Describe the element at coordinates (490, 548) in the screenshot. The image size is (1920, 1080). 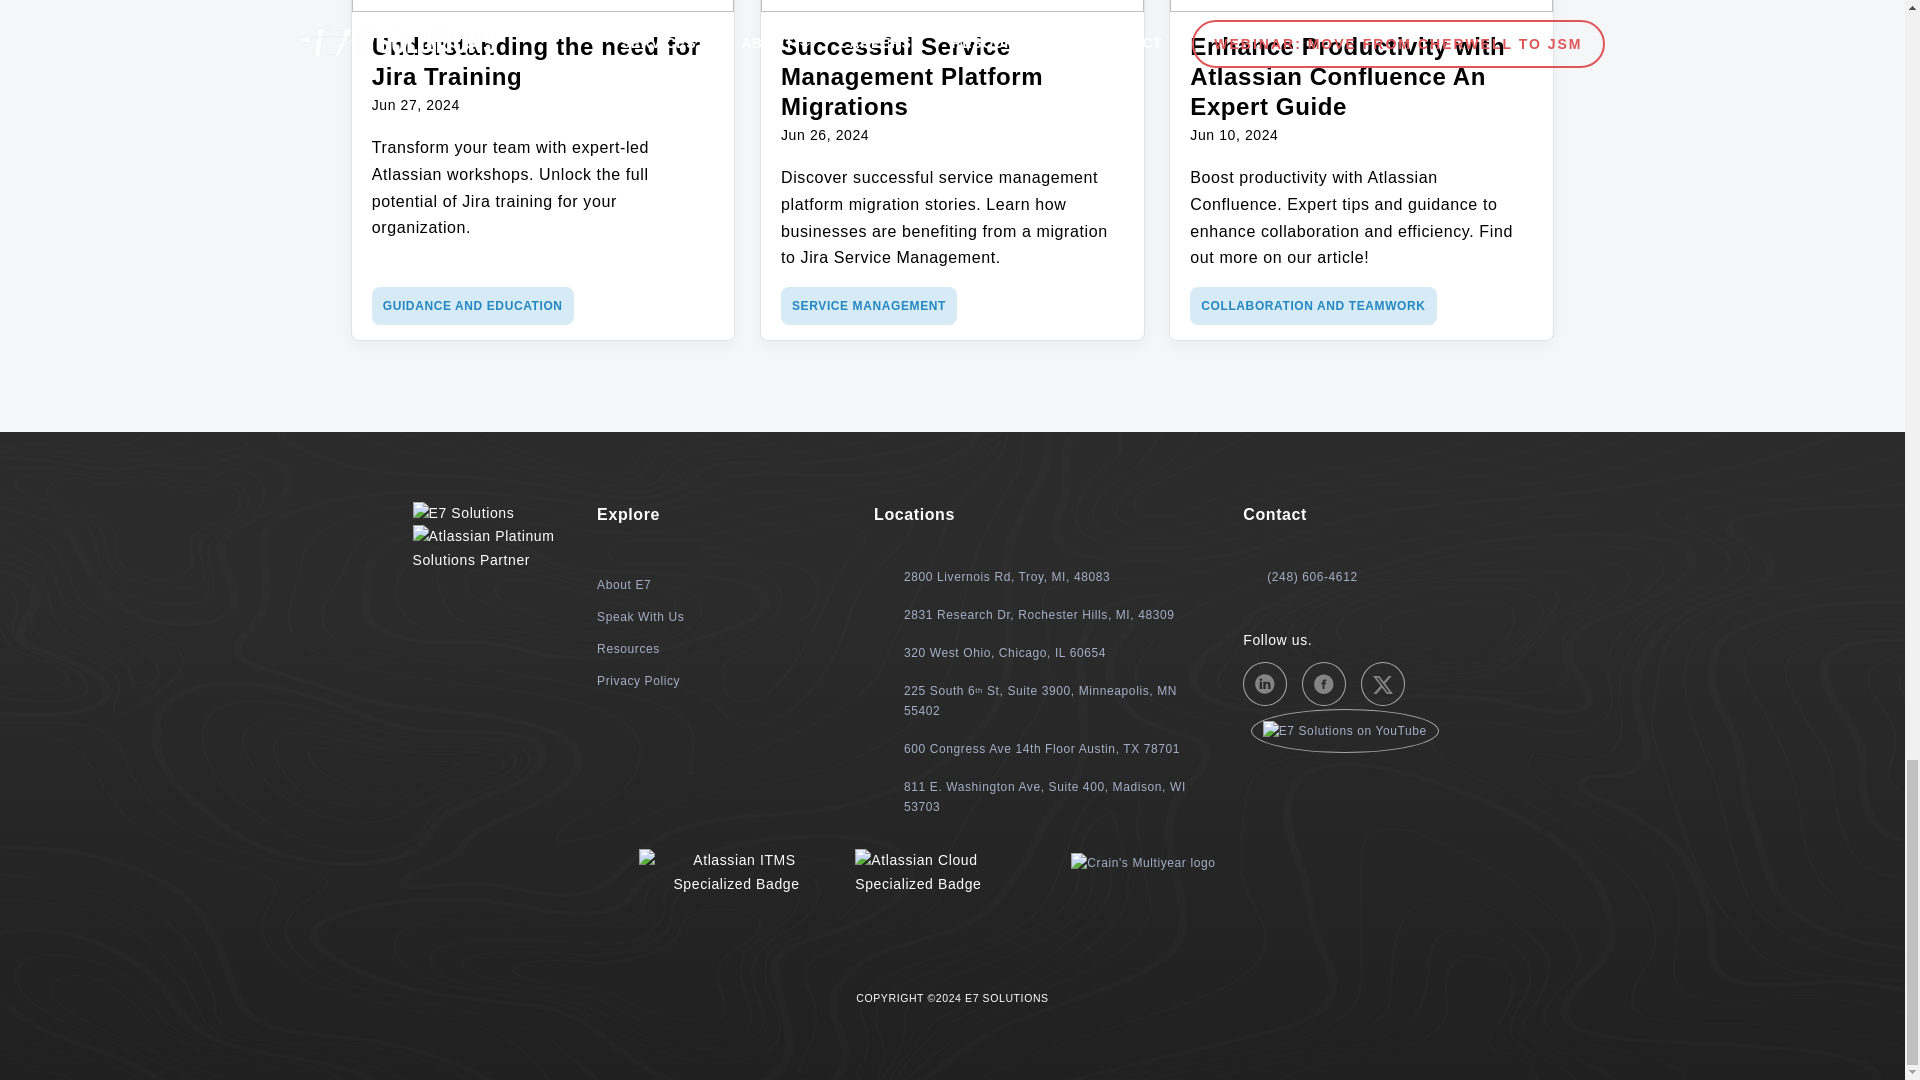
I see `Atlassian Platinum Solutions Partner` at that location.